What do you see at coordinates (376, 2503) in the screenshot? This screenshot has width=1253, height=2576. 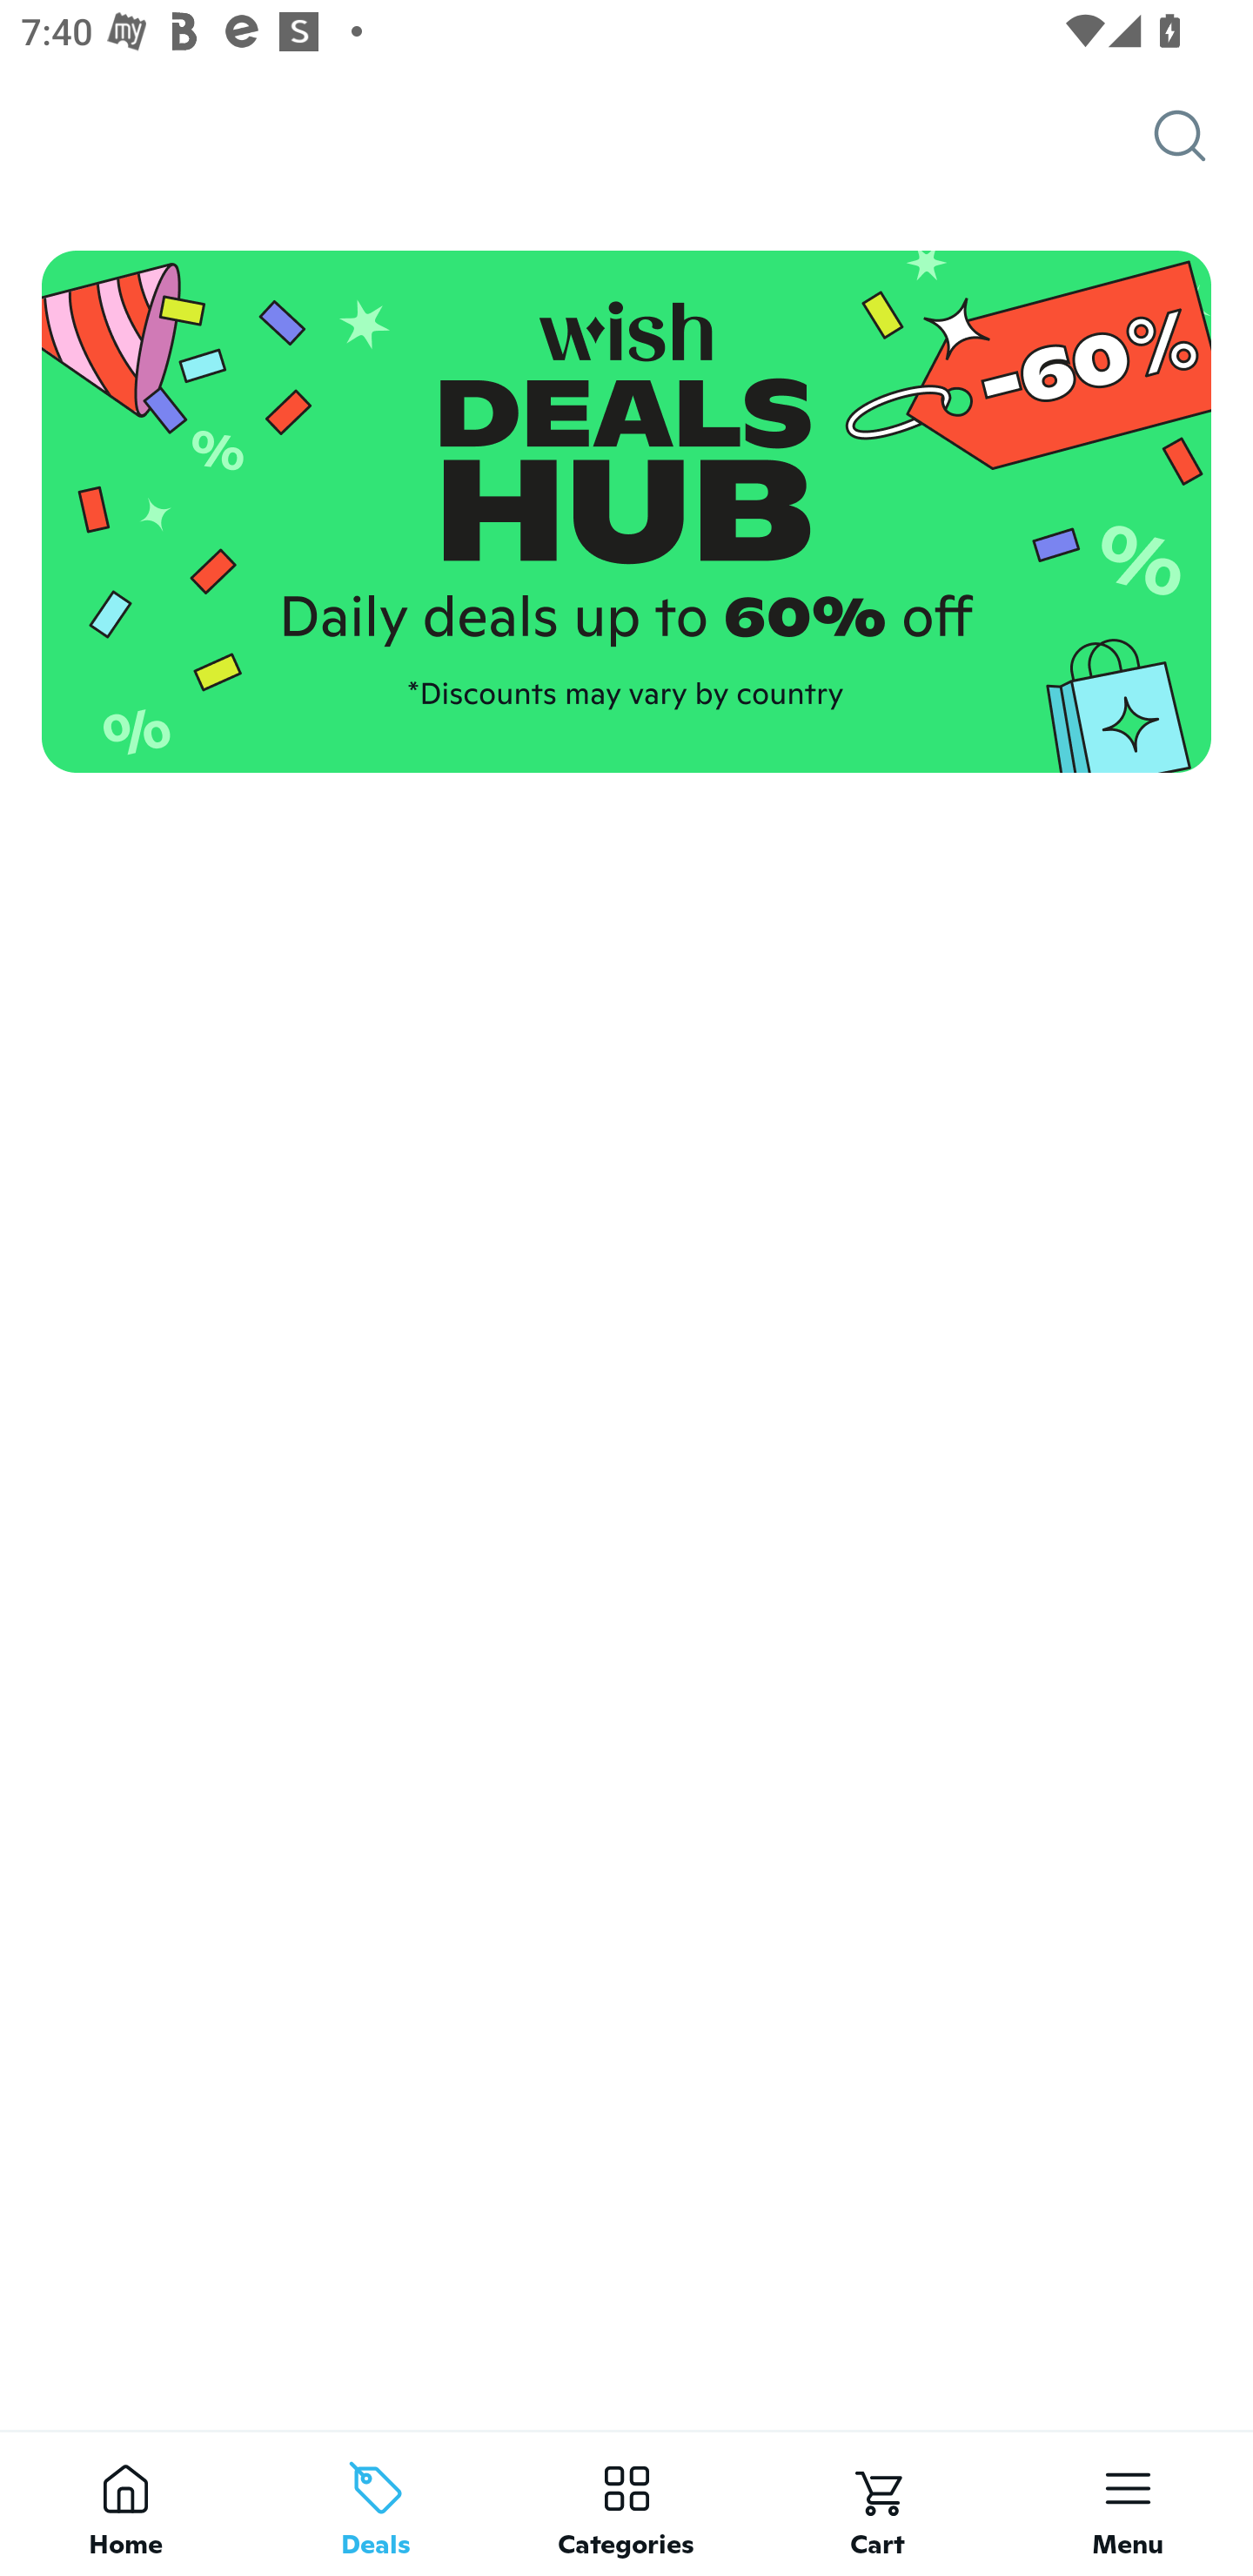 I see `Deals` at bounding box center [376, 2503].